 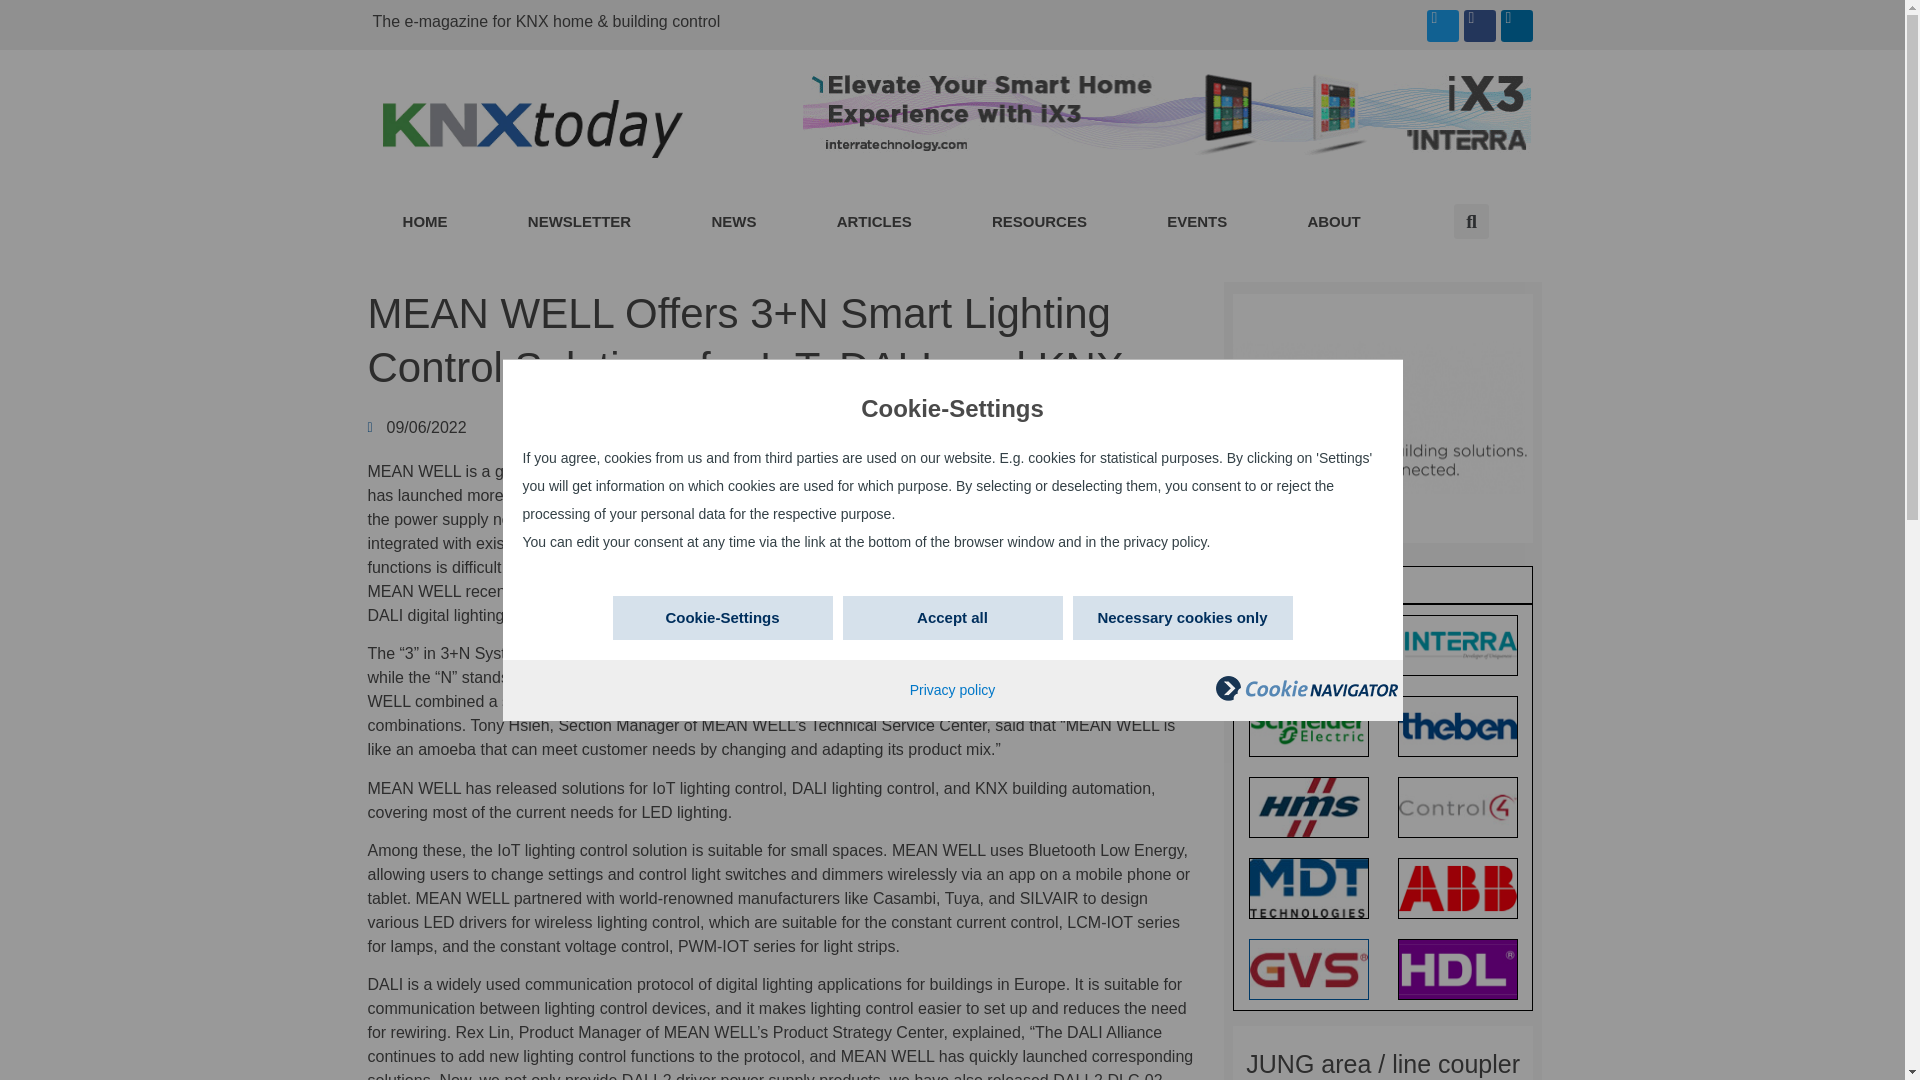 I want to click on HOME, so click(x=424, y=222).